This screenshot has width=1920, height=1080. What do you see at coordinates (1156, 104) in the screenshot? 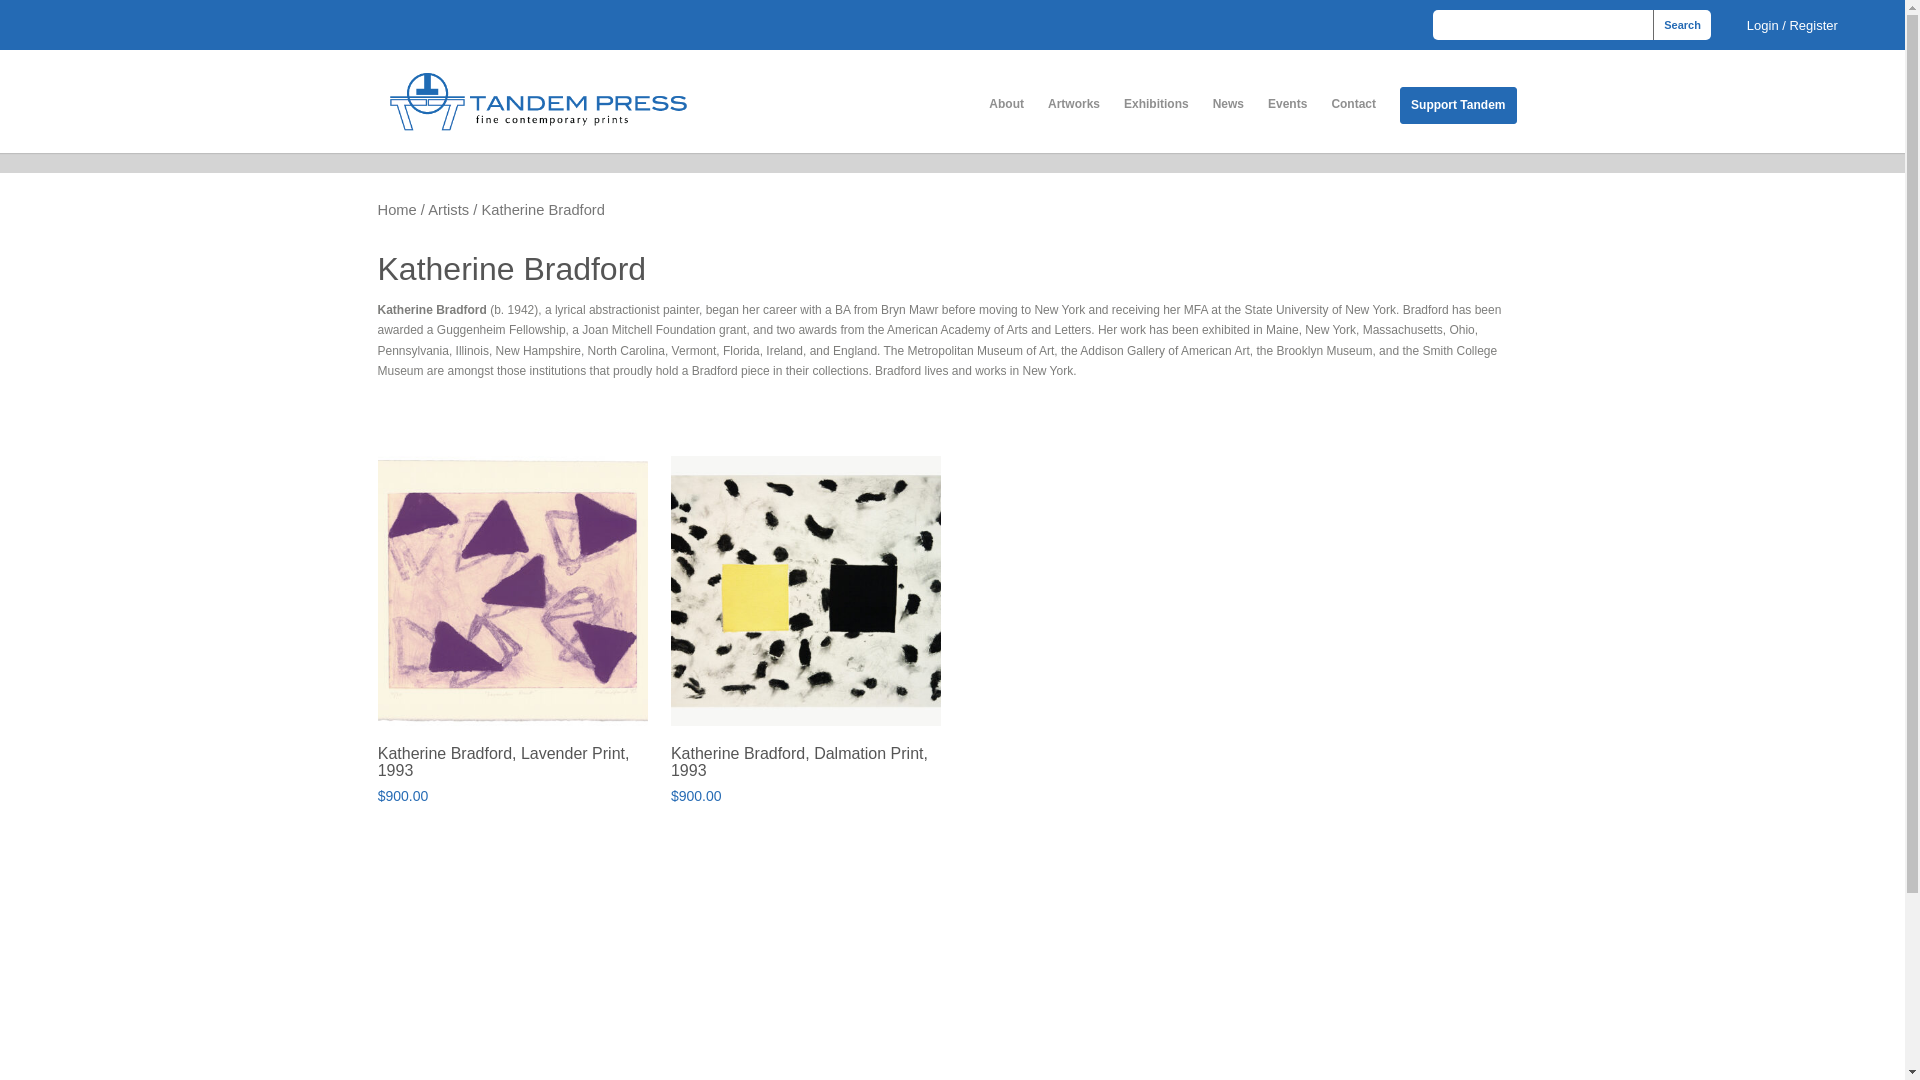
I see `Exhibitions` at bounding box center [1156, 104].